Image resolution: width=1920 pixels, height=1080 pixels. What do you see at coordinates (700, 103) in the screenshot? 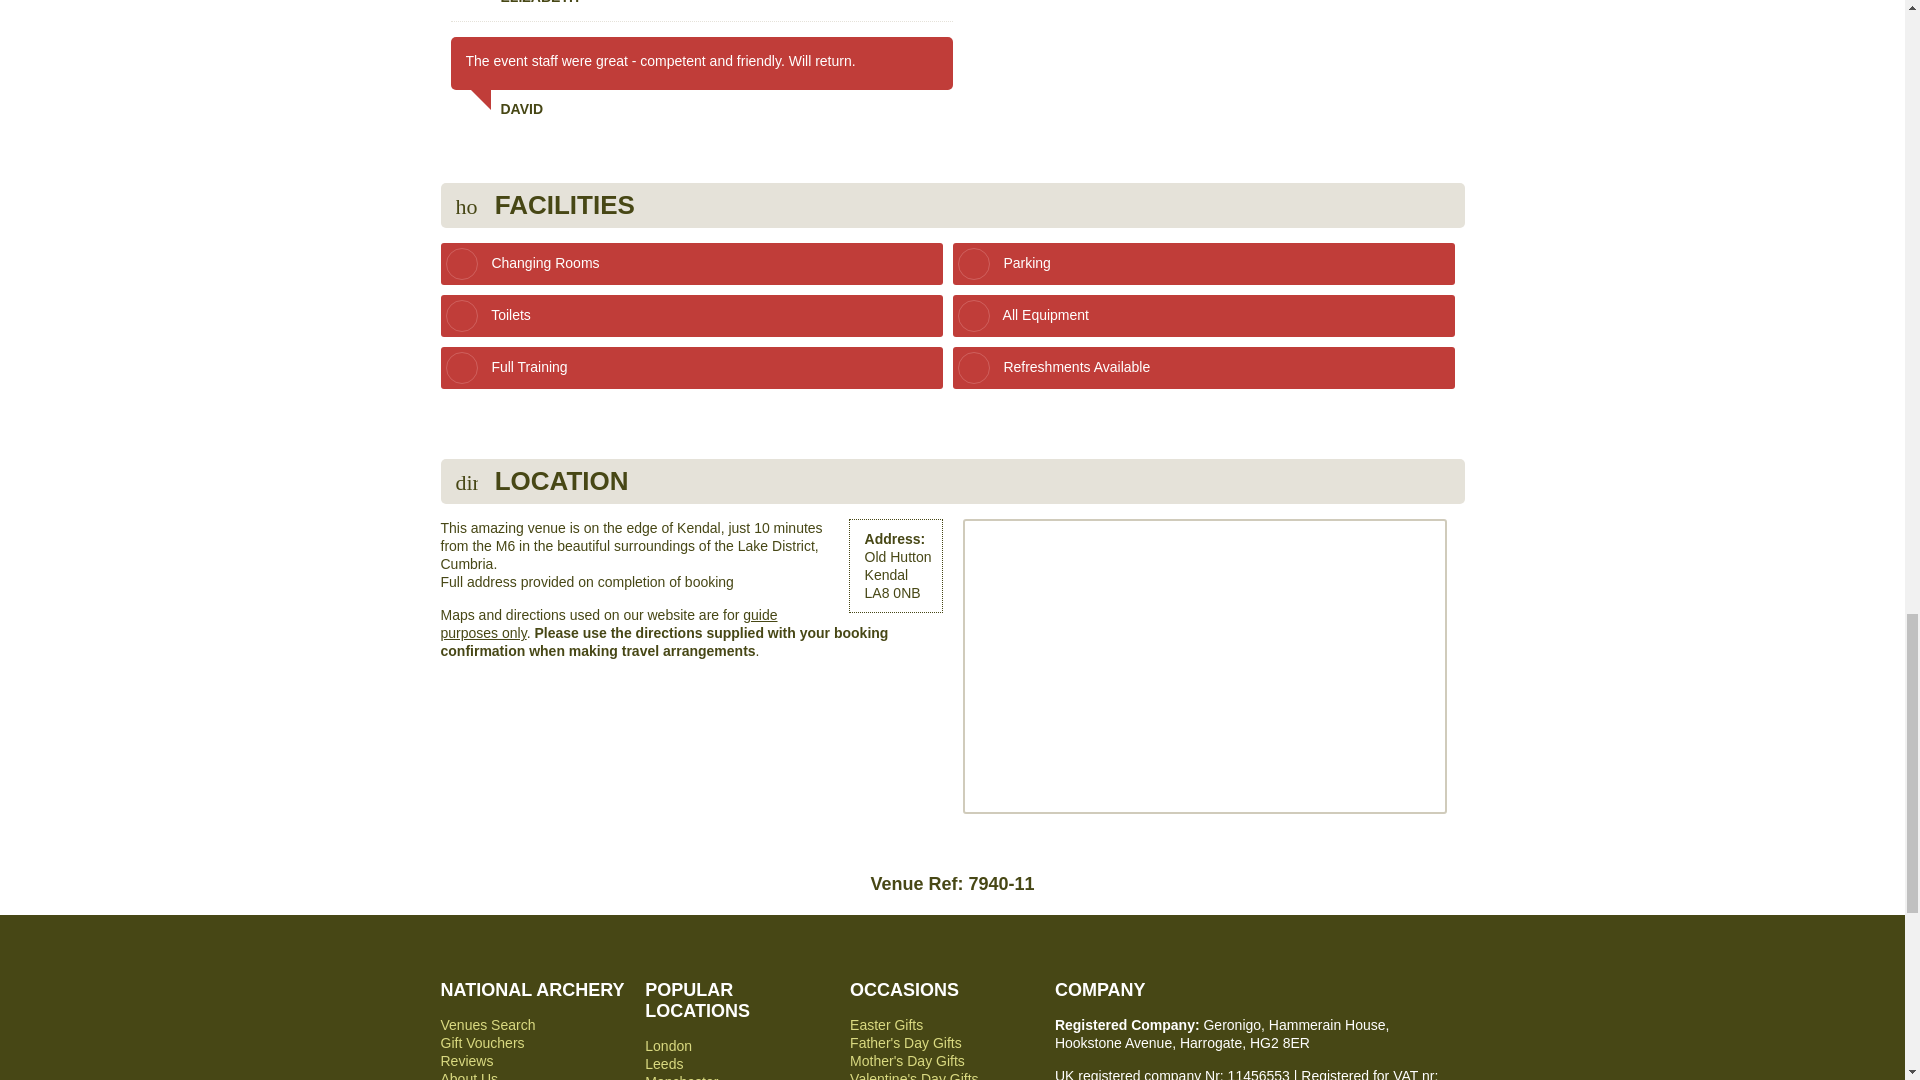
I see `DAVID` at bounding box center [700, 103].